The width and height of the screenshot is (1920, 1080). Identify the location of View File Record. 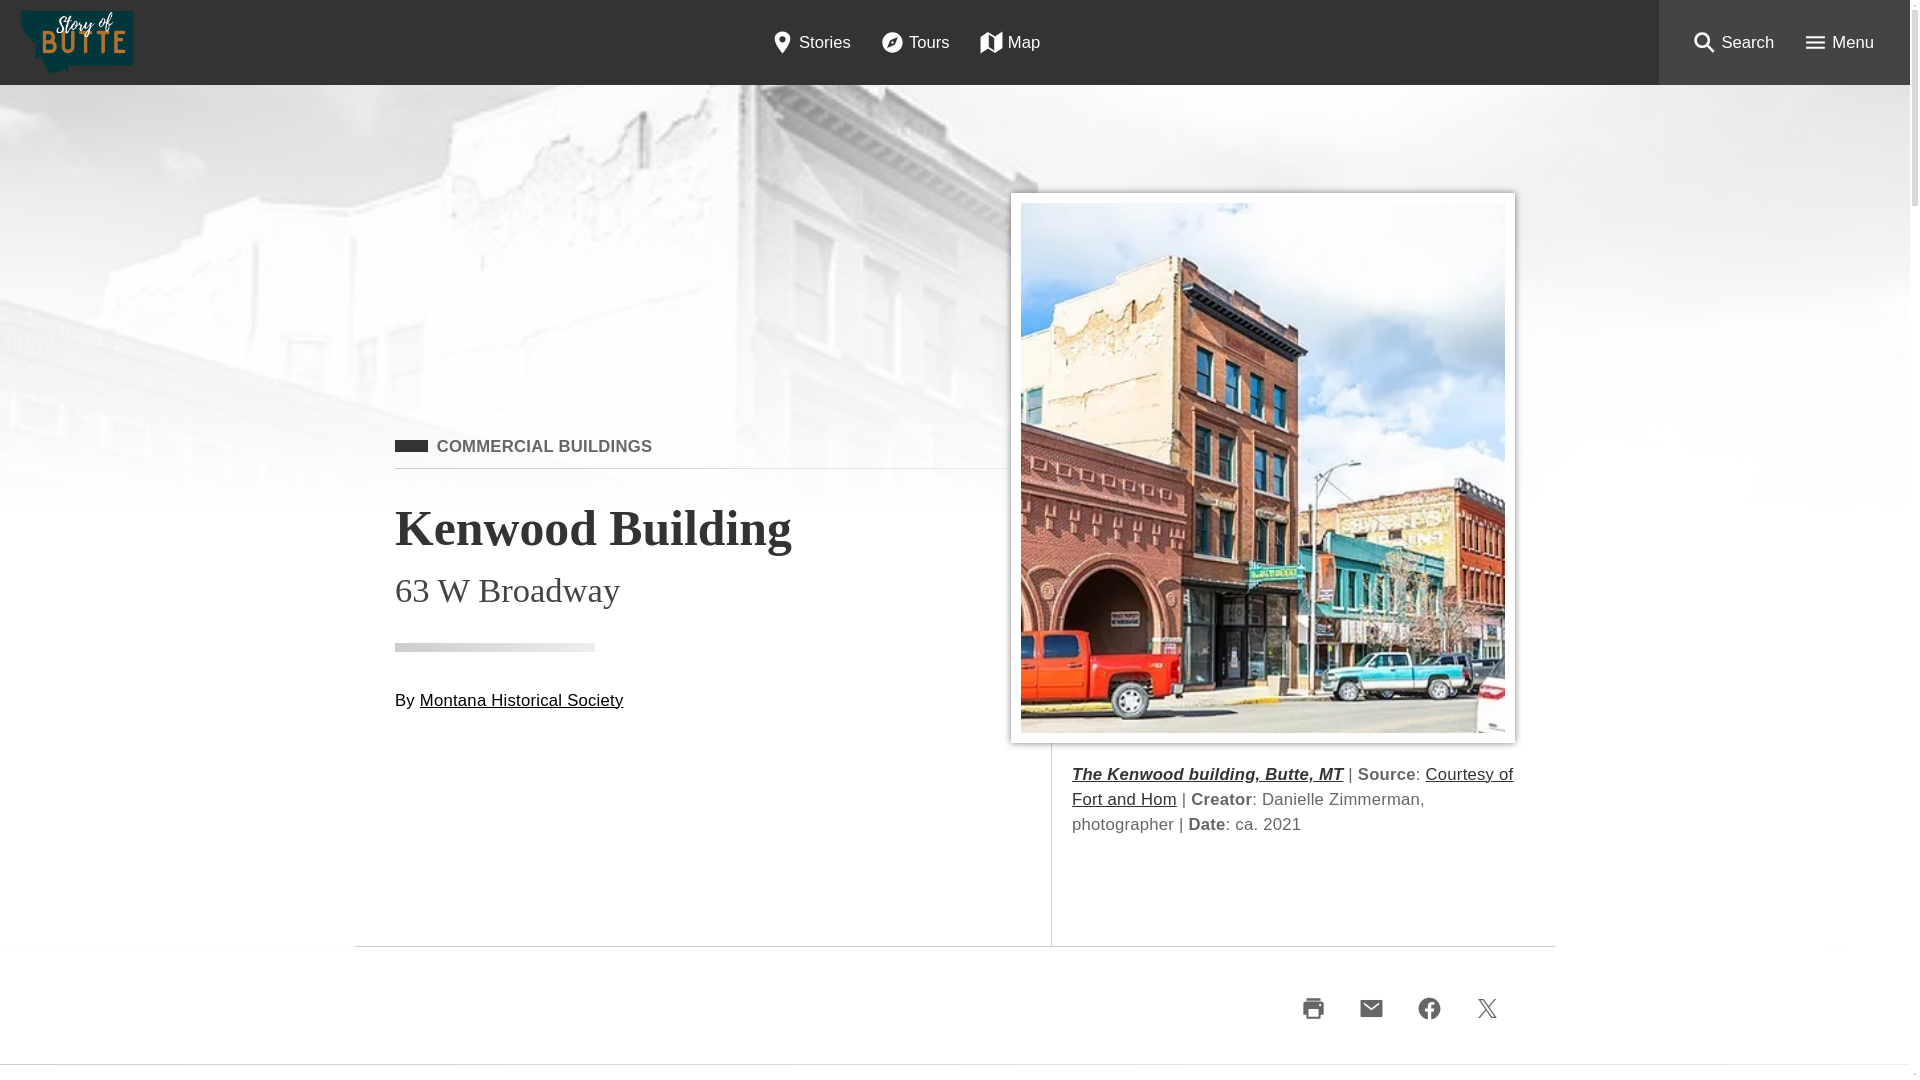
(1206, 774).